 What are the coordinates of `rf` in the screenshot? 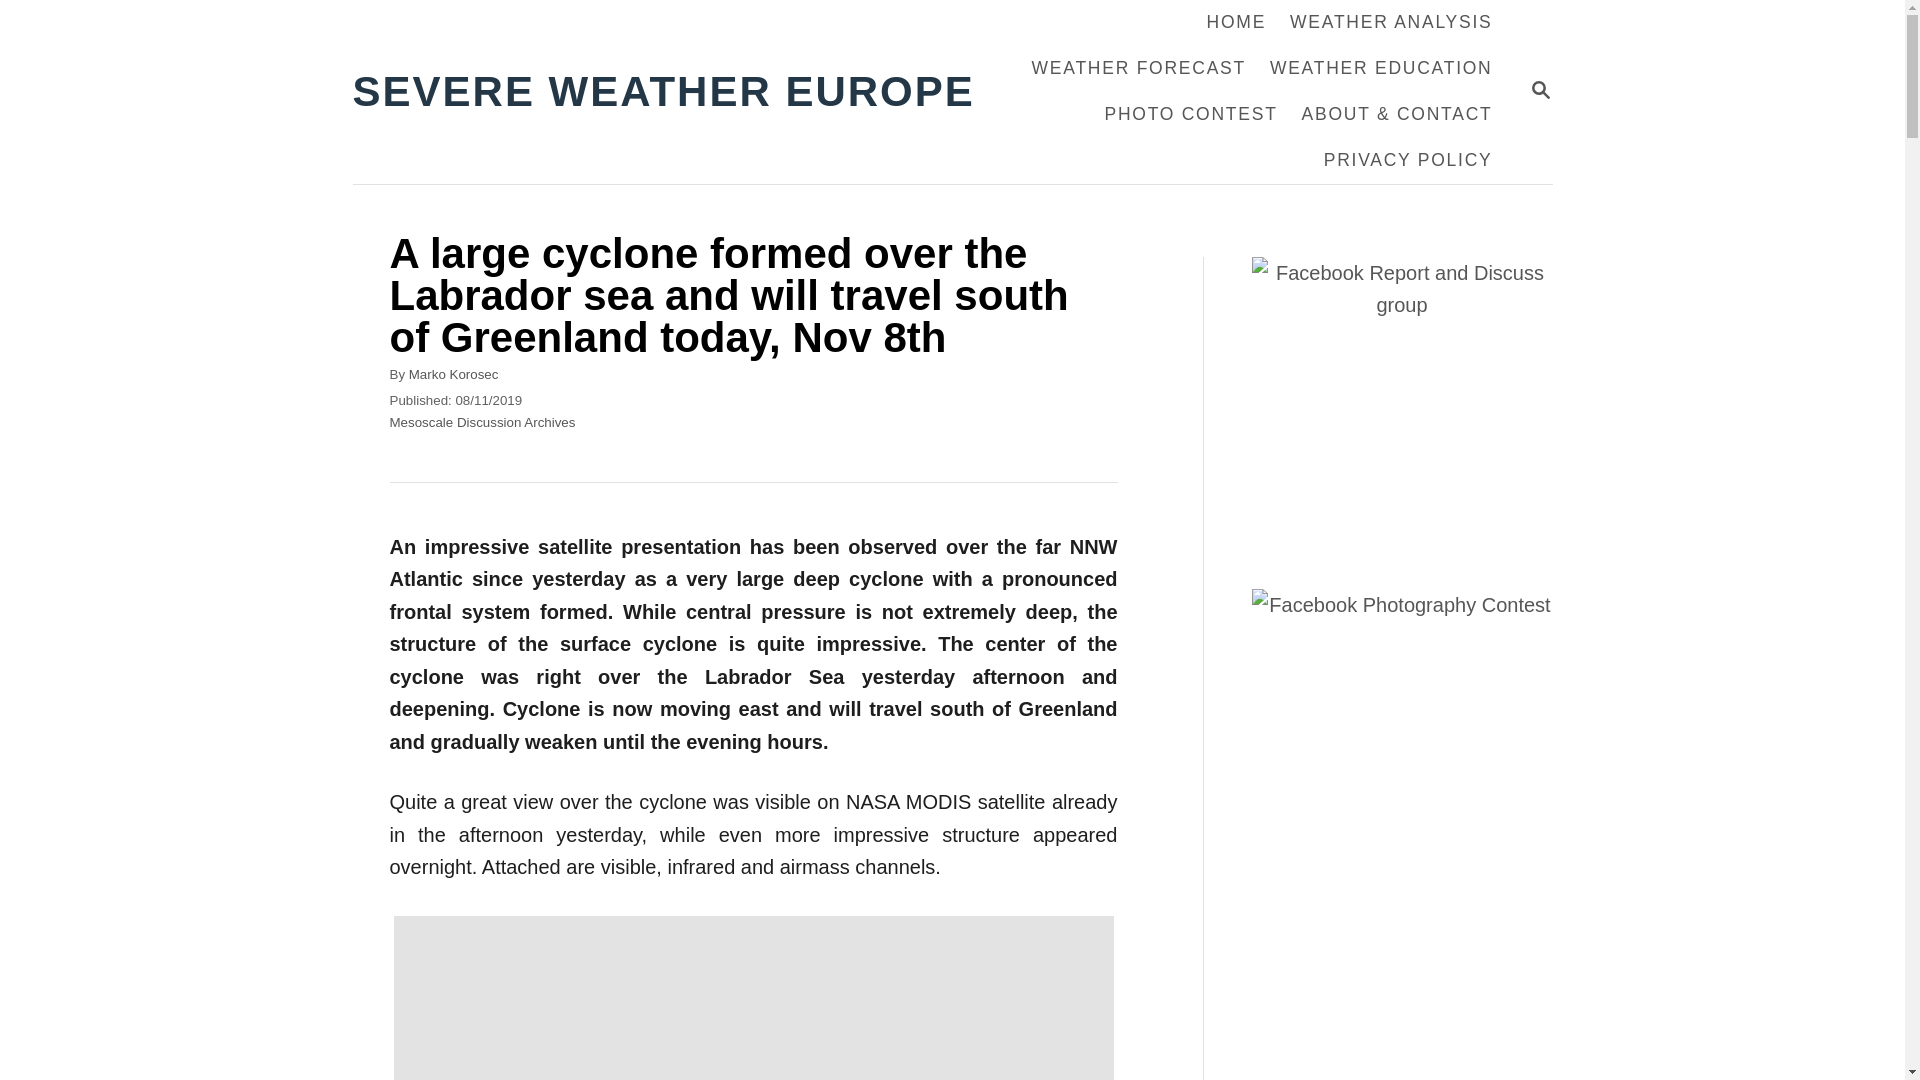 It's located at (753, 996).